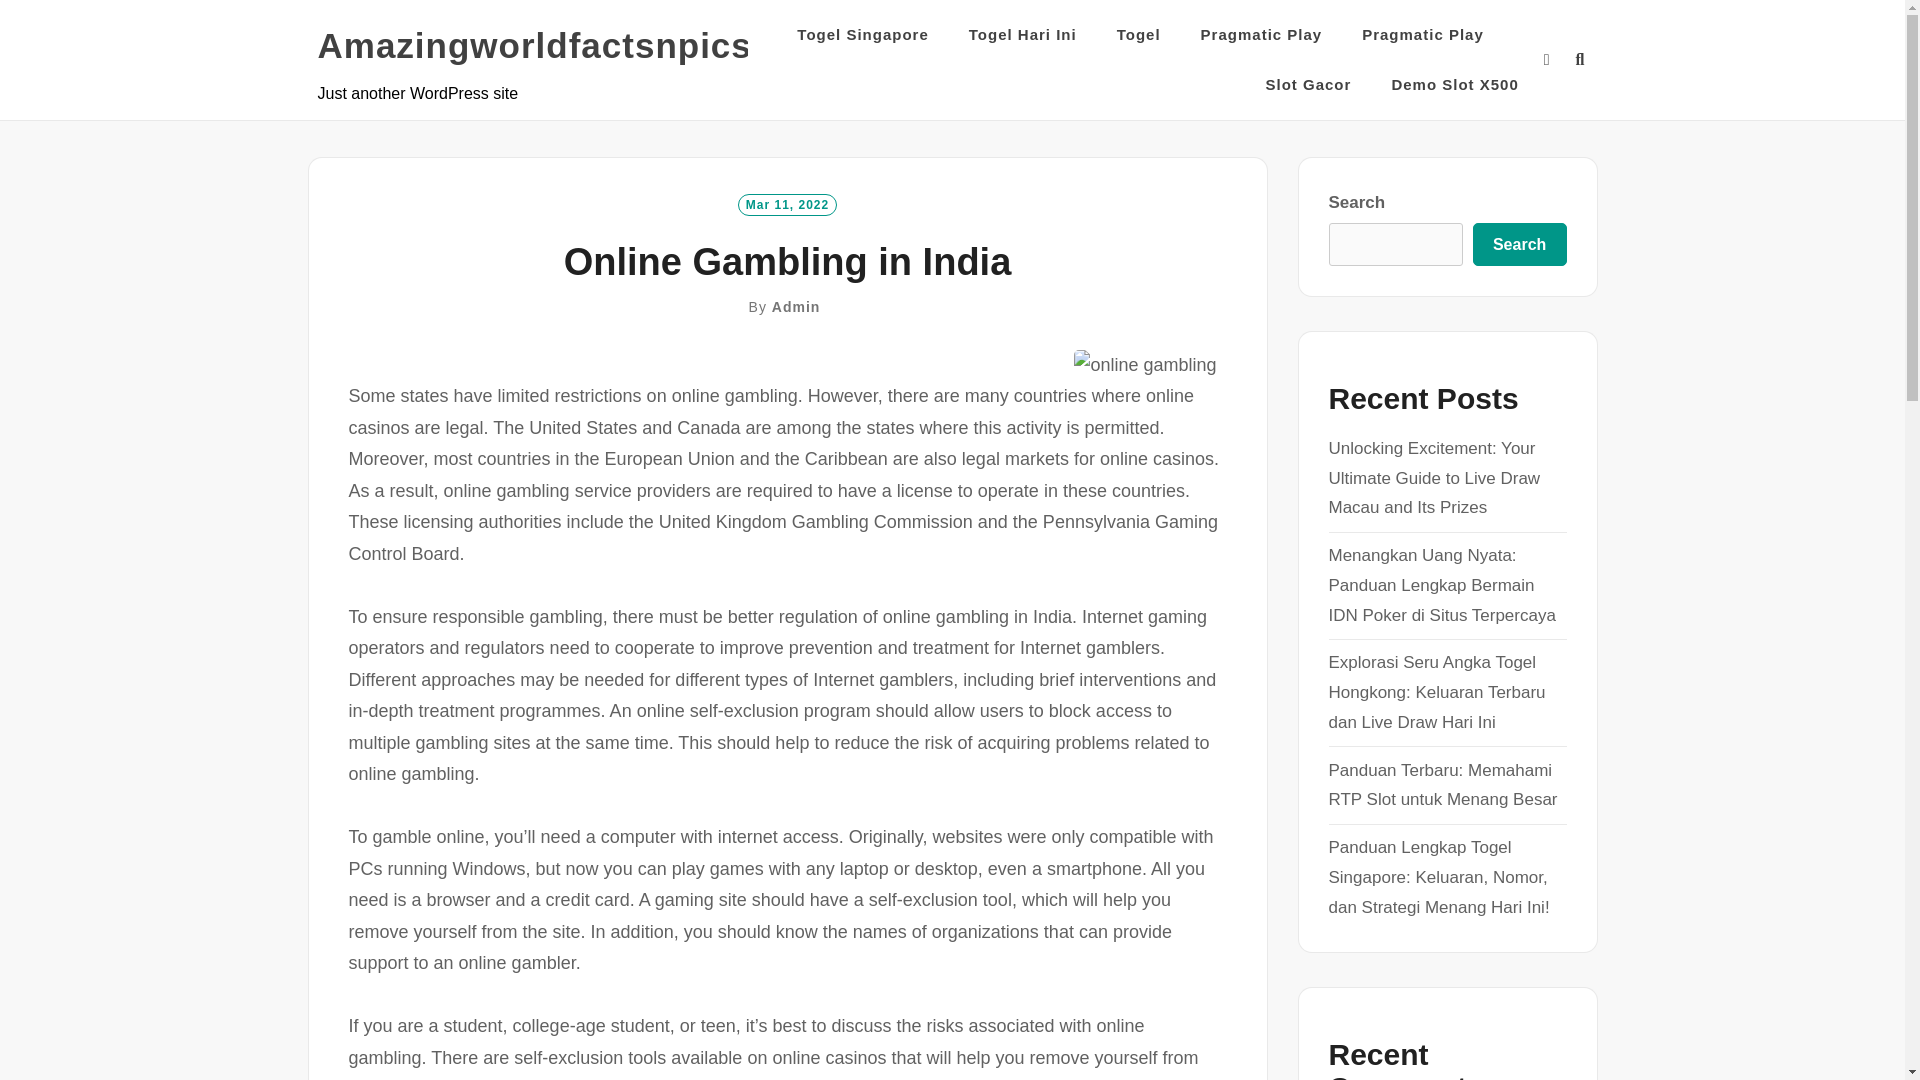  What do you see at coordinates (1308, 85) in the screenshot?
I see `Slot Gacor` at bounding box center [1308, 85].